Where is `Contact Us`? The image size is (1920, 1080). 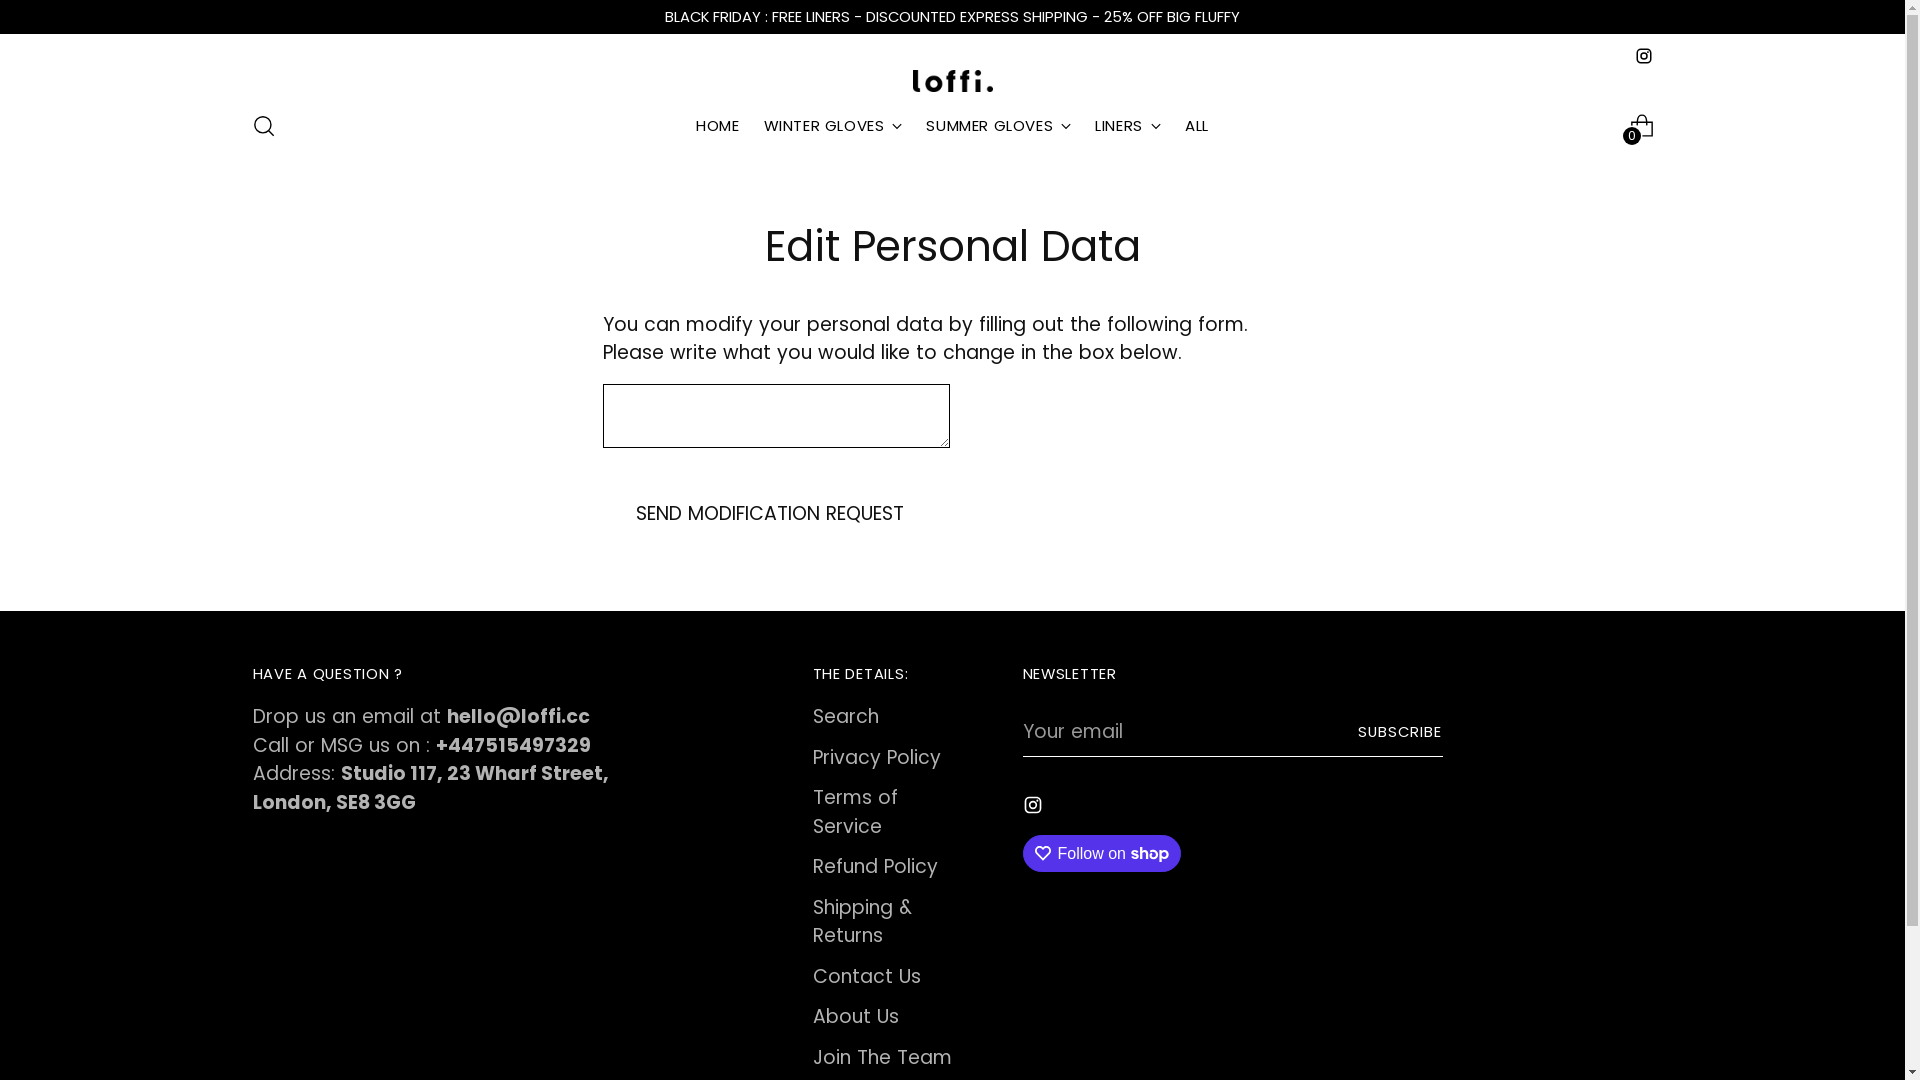
Contact Us is located at coordinates (866, 976).